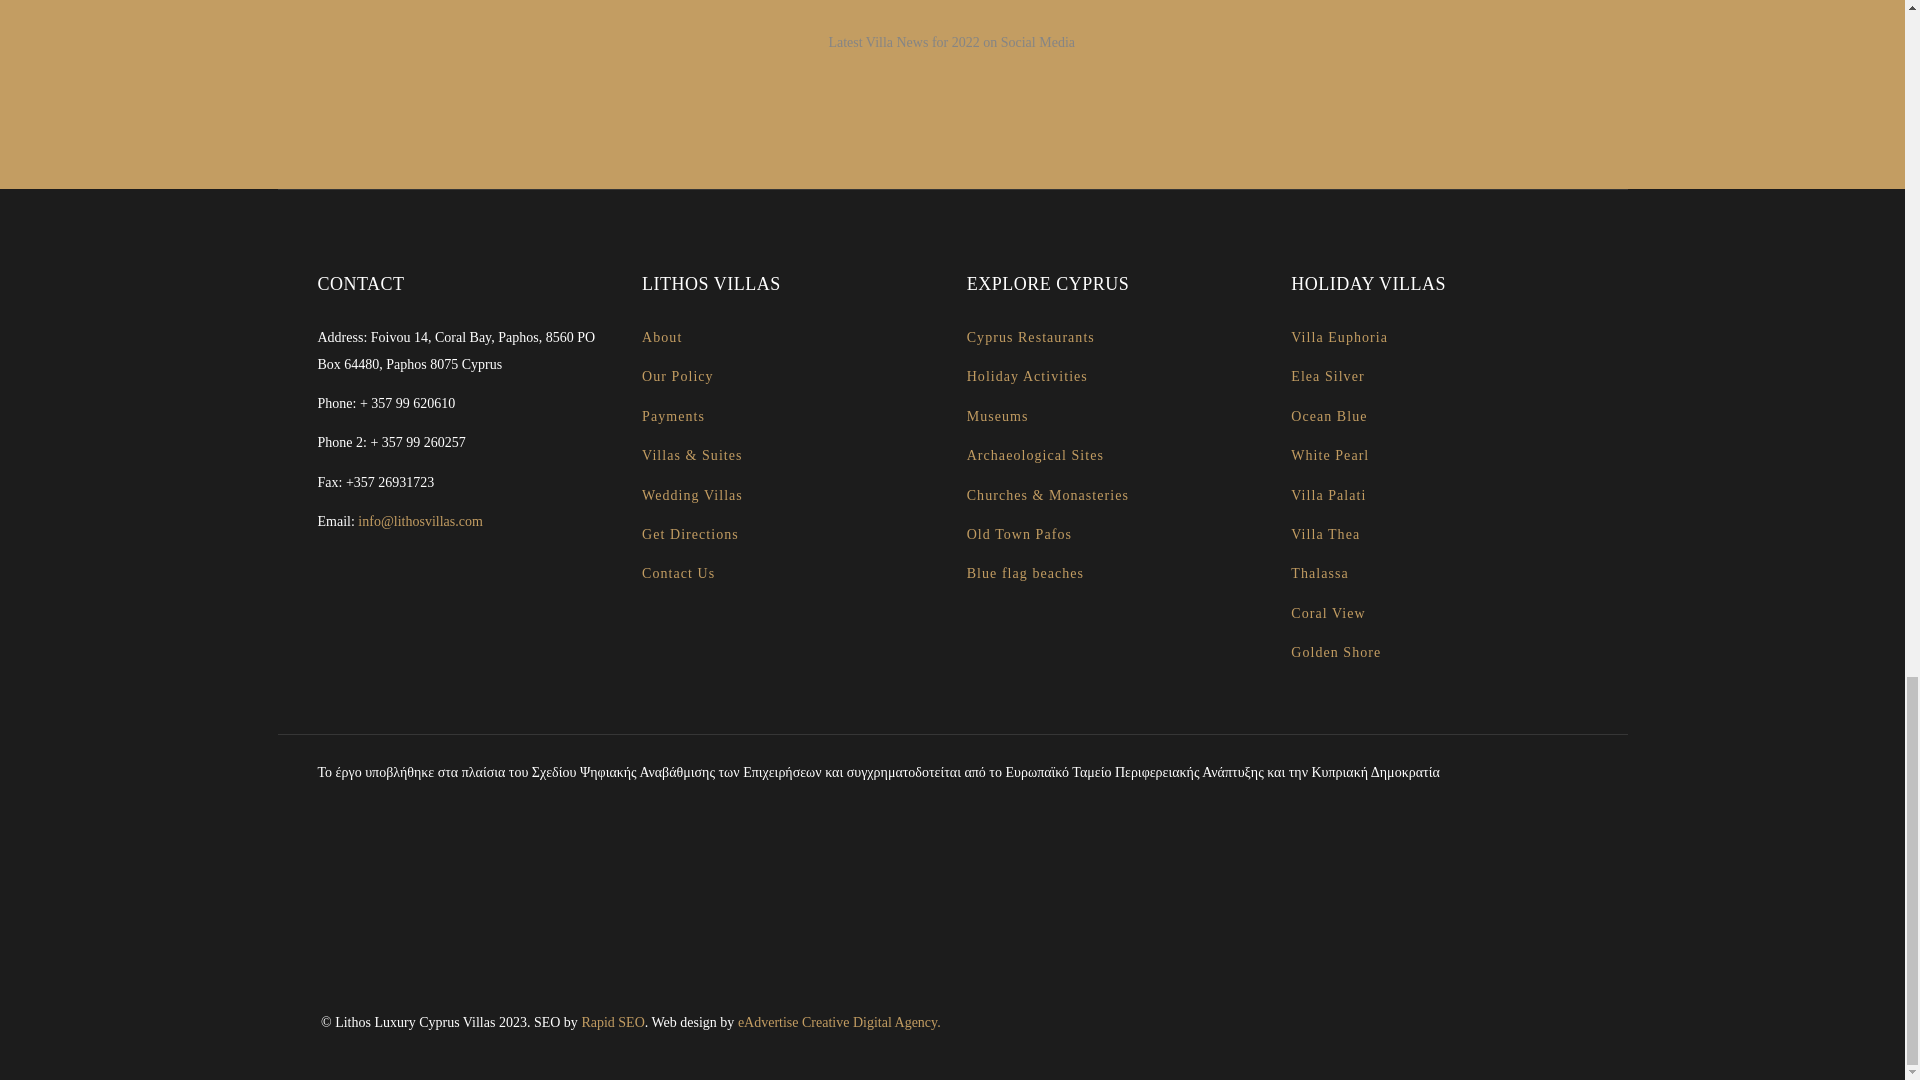 Image resolution: width=1920 pixels, height=1080 pixels. What do you see at coordinates (672, 416) in the screenshot?
I see `Payments` at bounding box center [672, 416].